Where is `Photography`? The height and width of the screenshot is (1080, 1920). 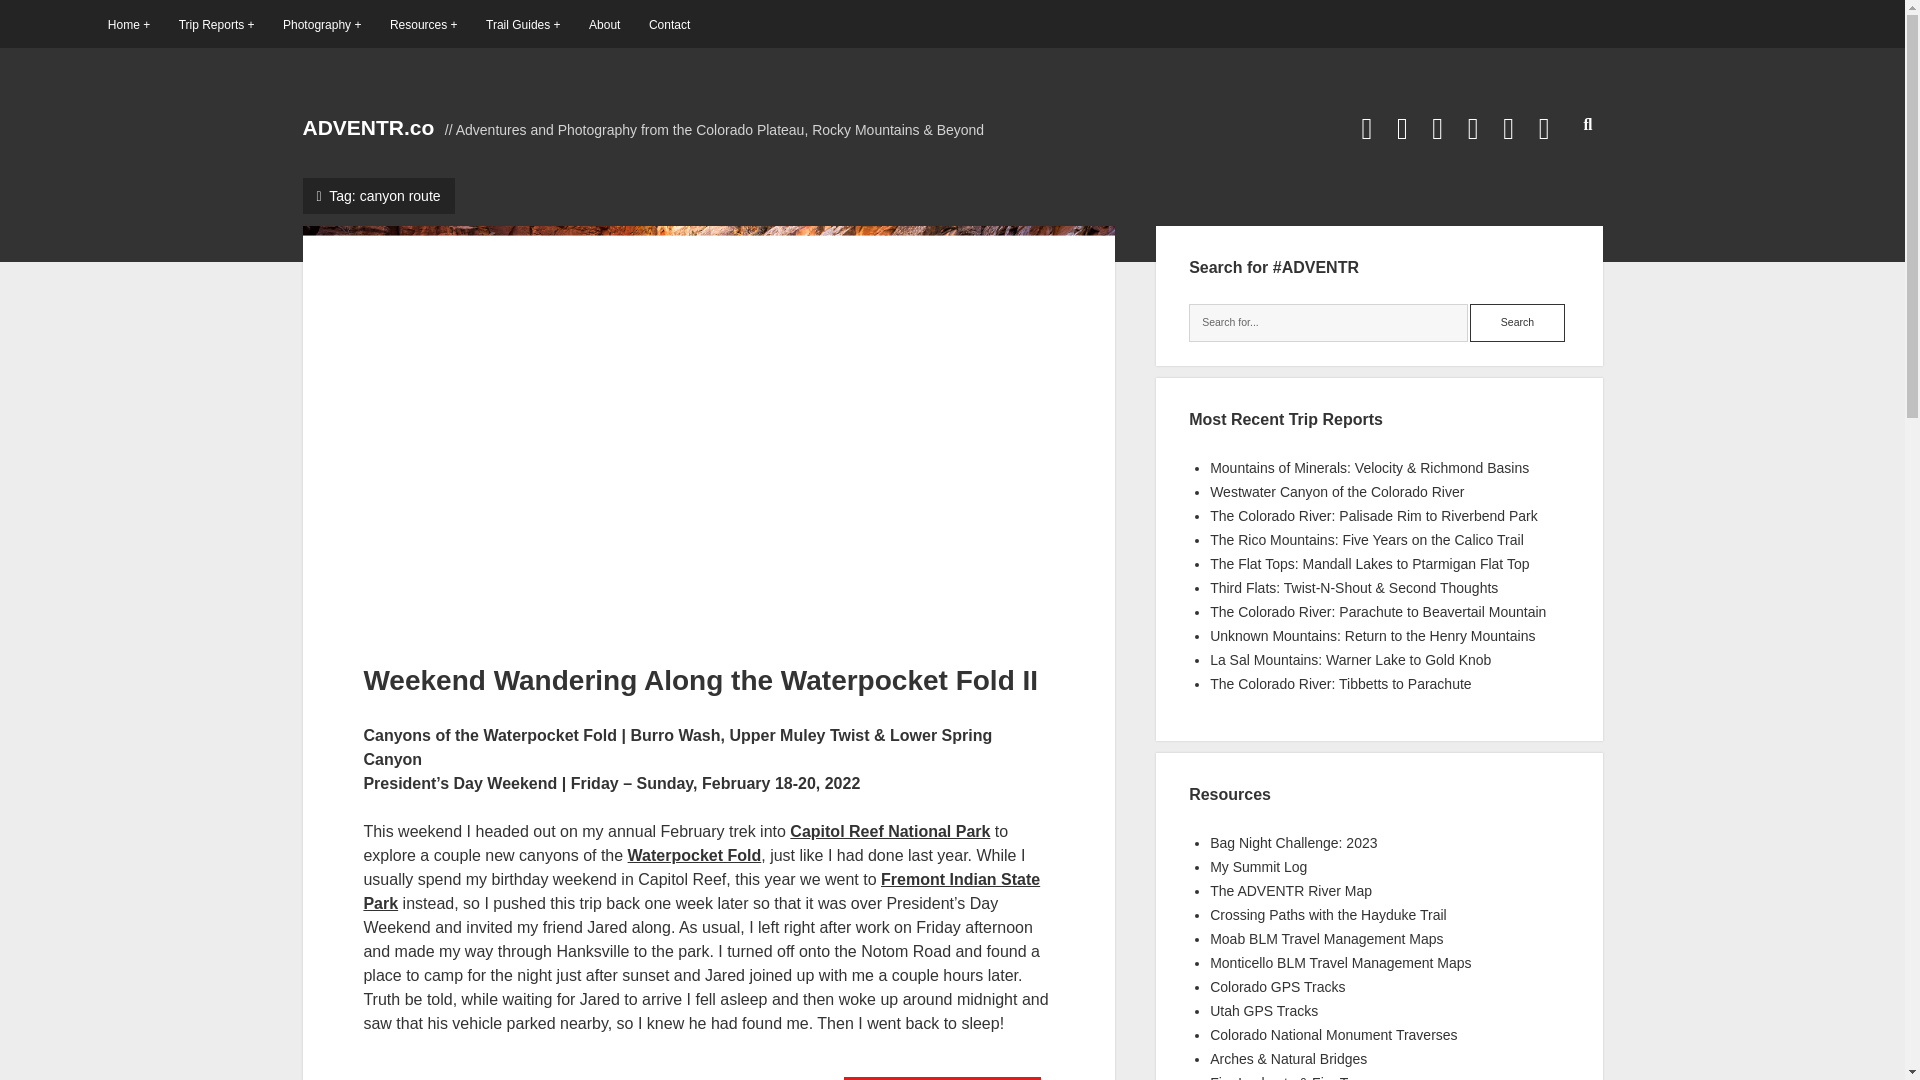
Photography is located at coordinates (321, 24).